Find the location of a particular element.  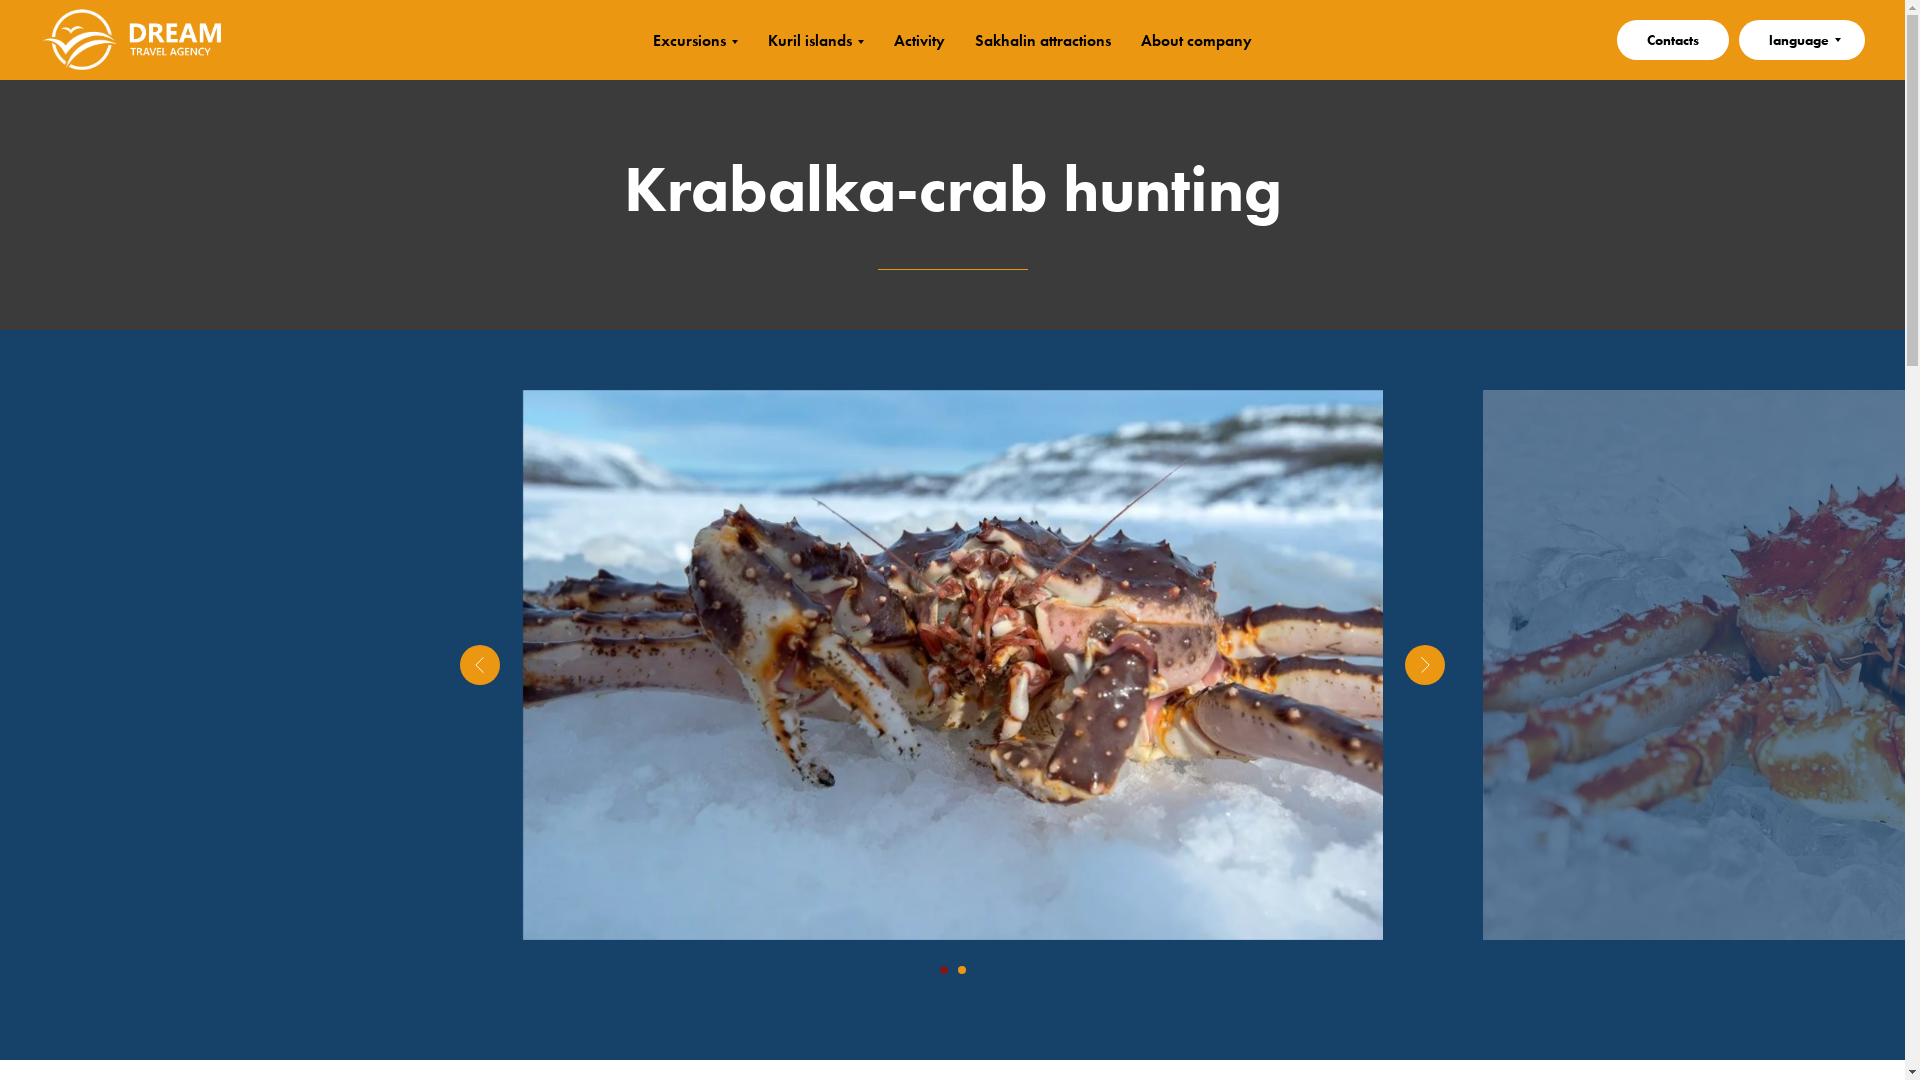

About company is located at coordinates (1196, 40).